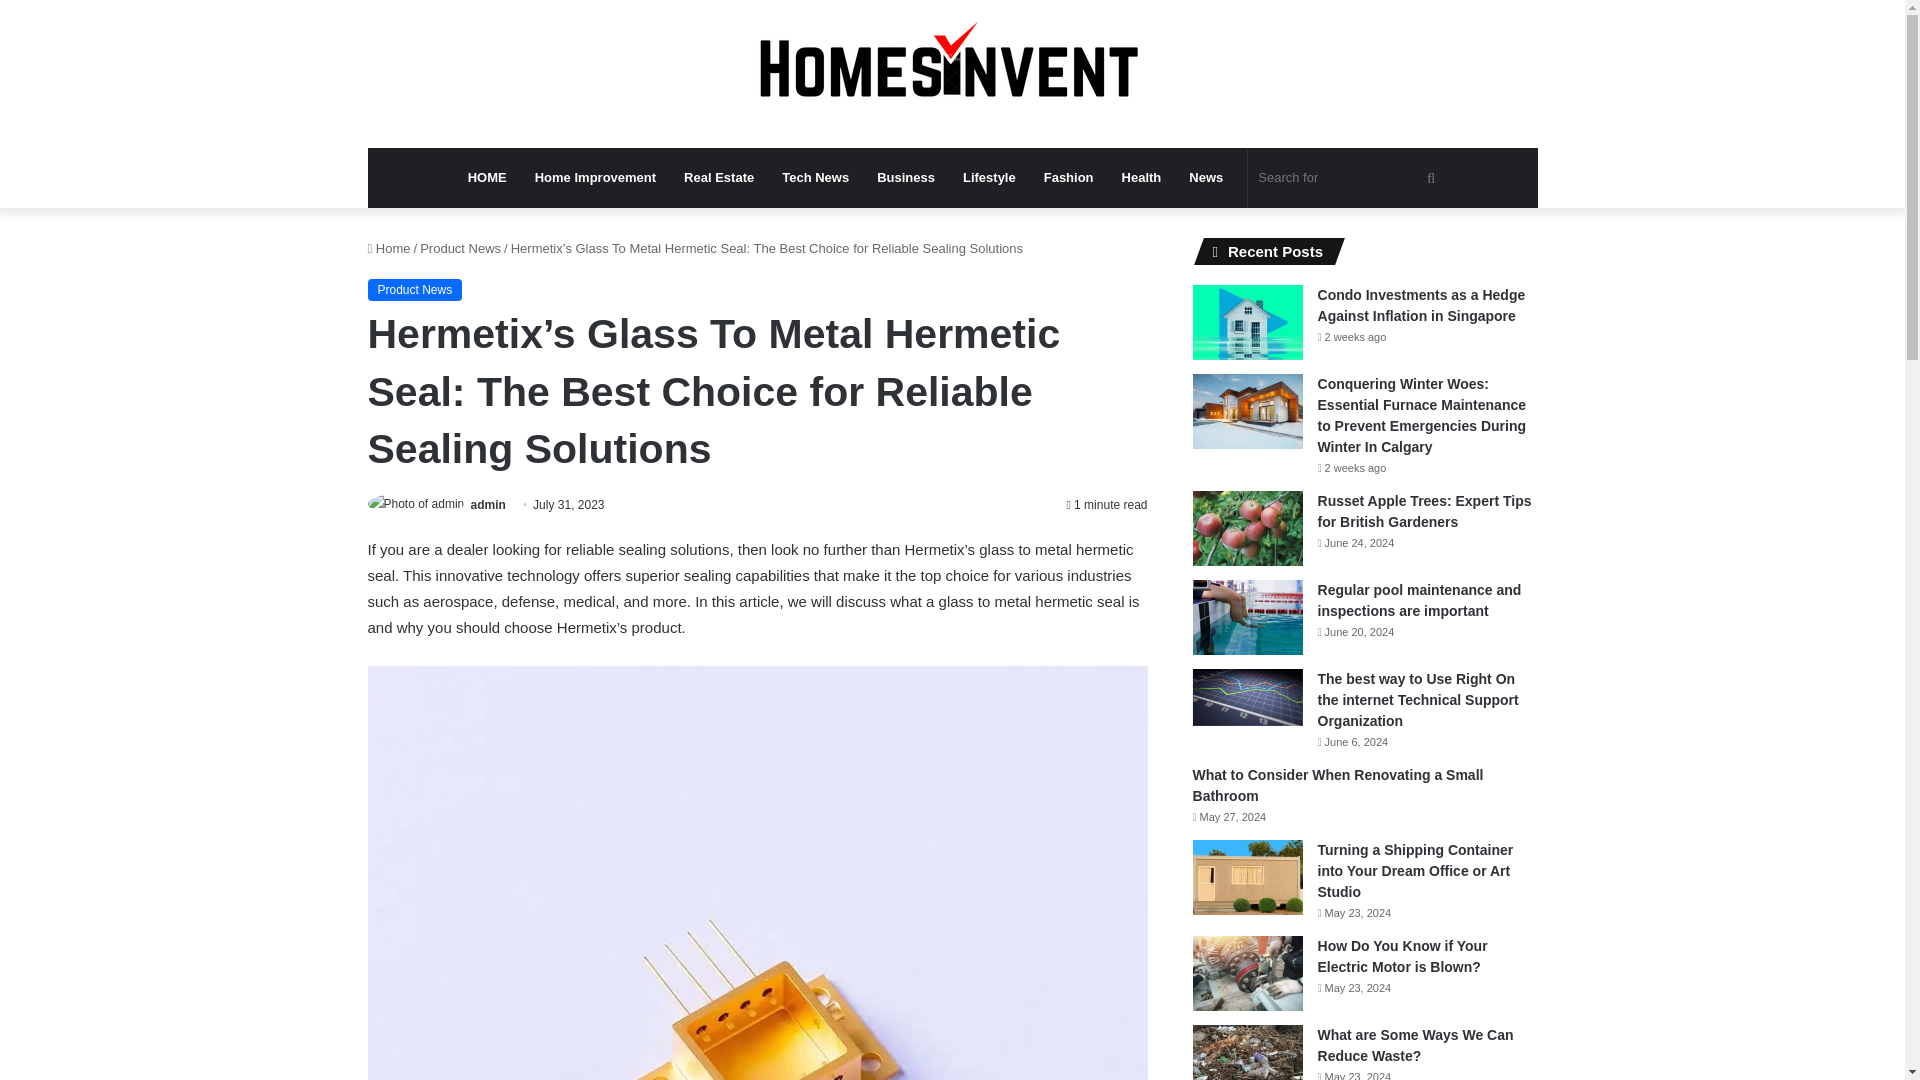  Describe the element at coordinates (415, 290) in the screenshot. I see `Product News` at that location.